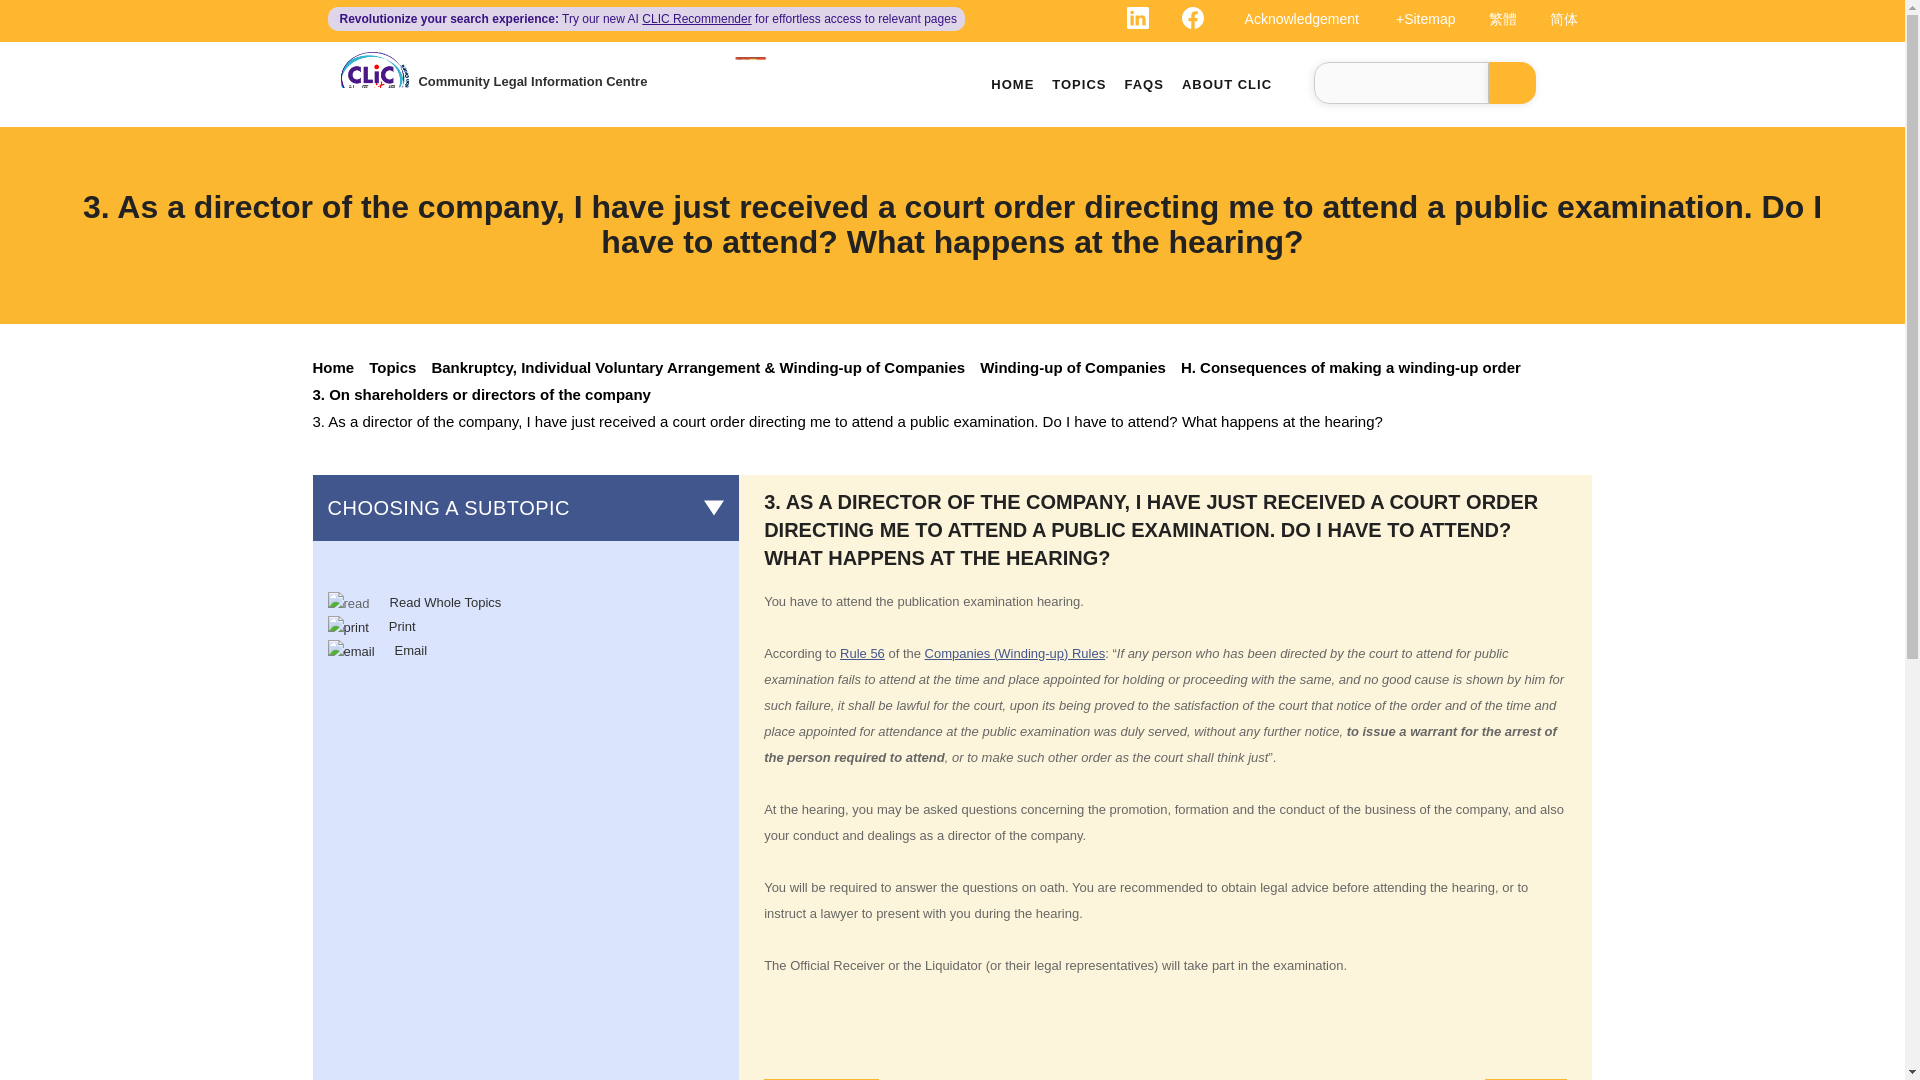 Image resolution: width=1920 pixels, height=1080 pixels. Describe the element at coordinates (1512, 82) in the screenshot. I see `Search` at that location.